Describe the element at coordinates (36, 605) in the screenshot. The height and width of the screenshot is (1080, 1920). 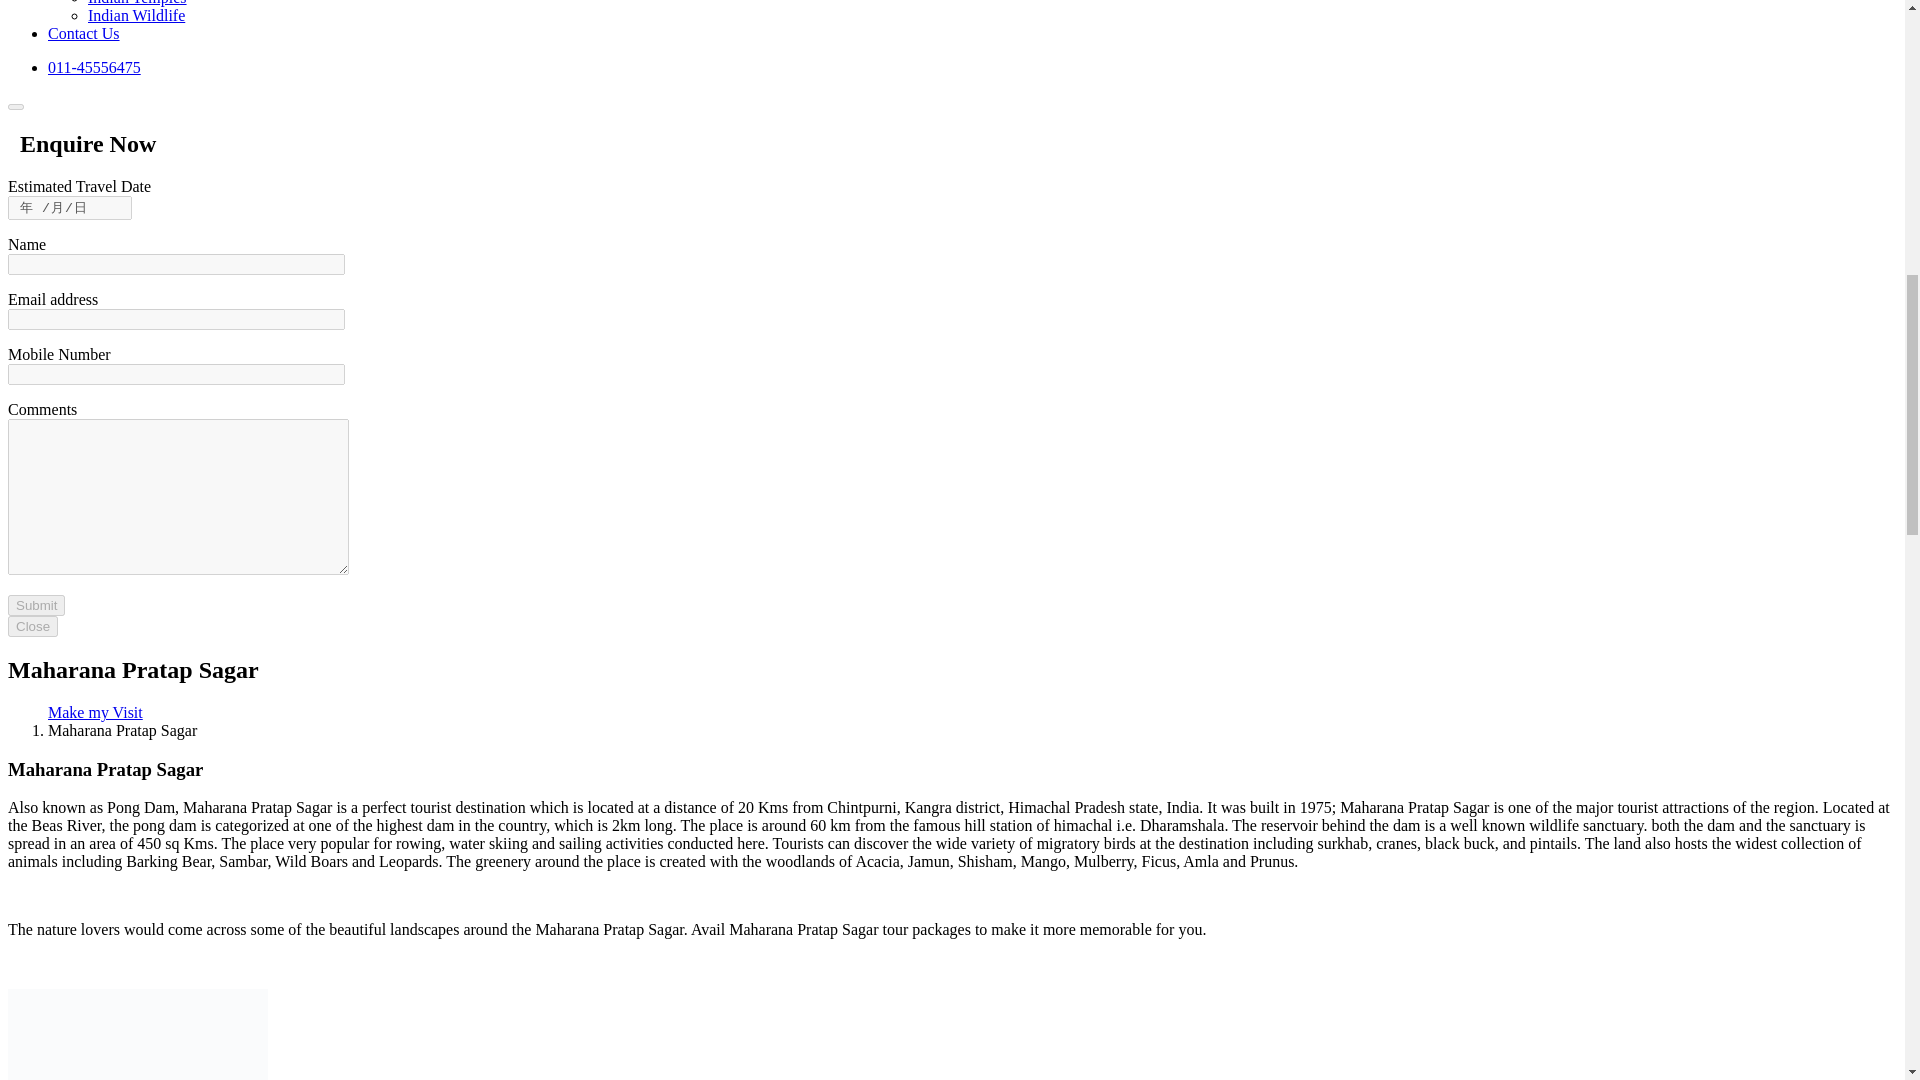
I see `Submit` at that location.